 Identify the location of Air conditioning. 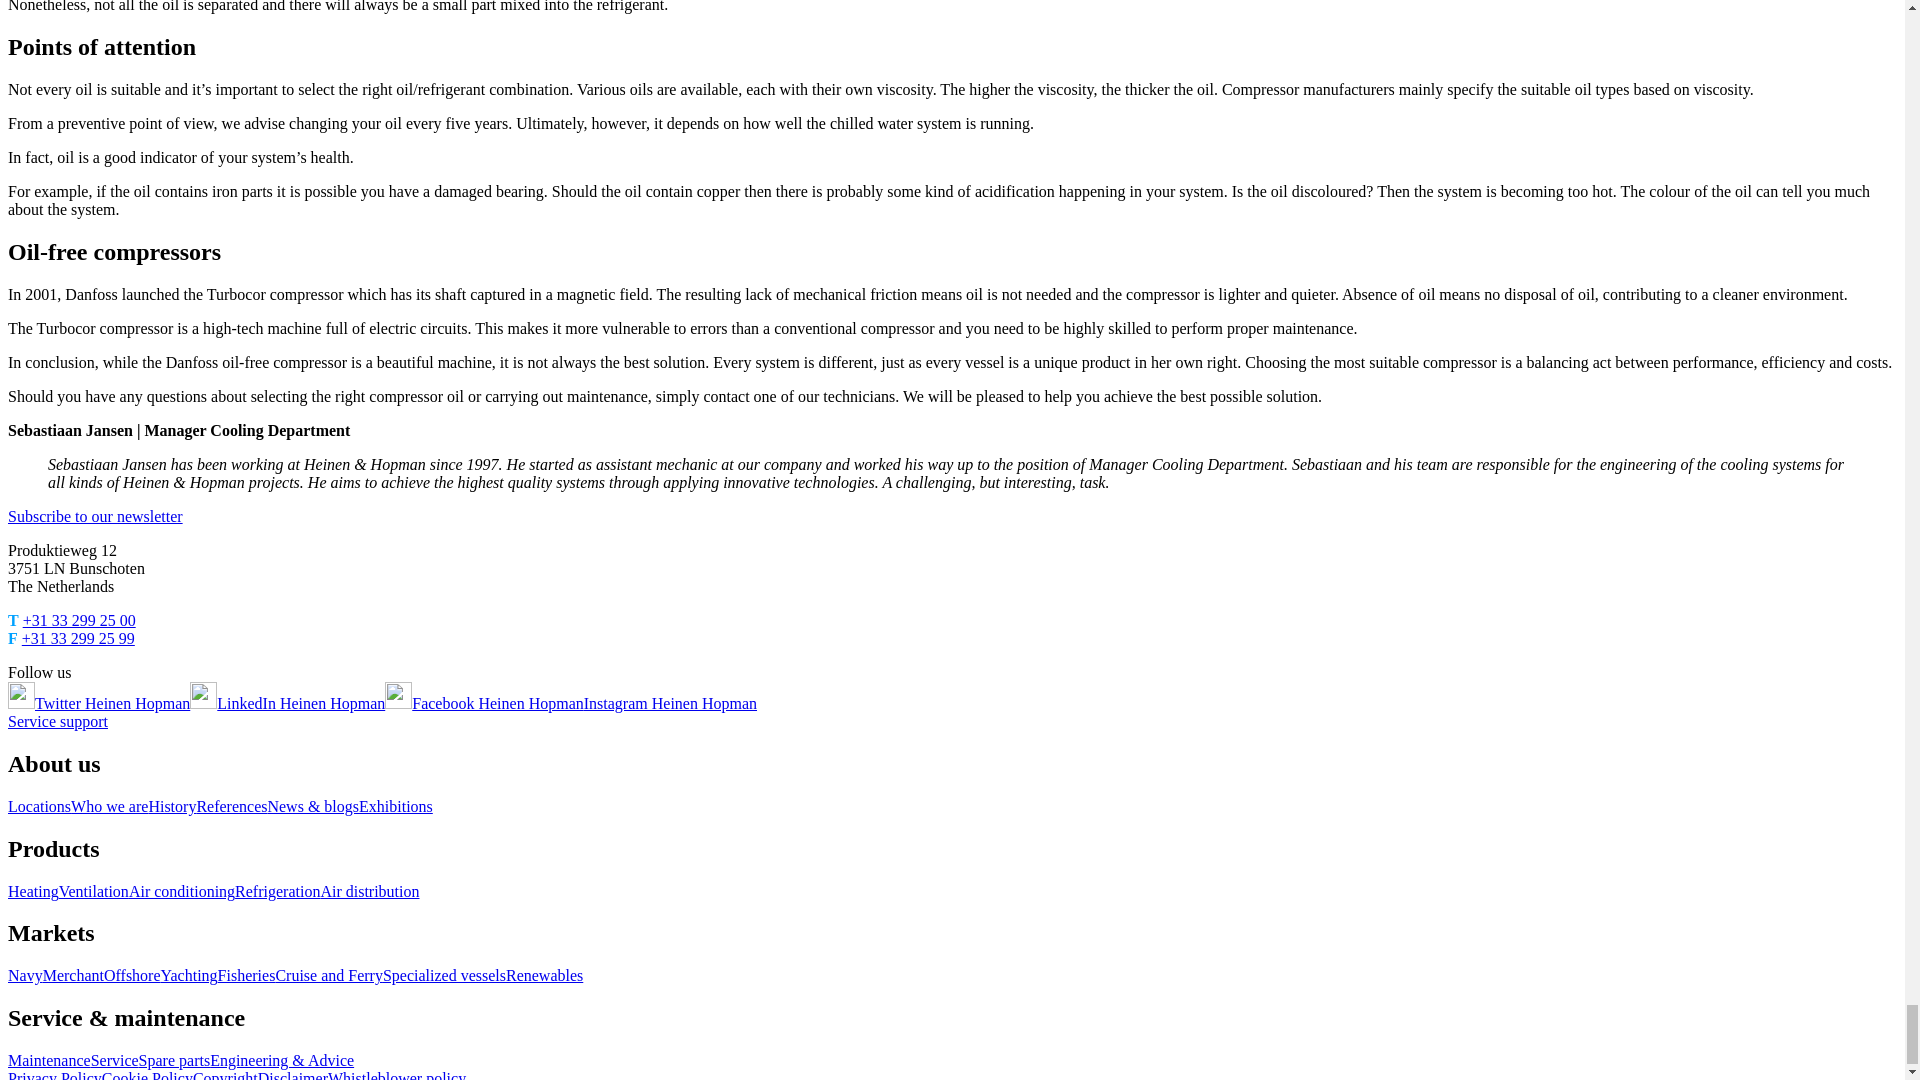
(181, 891).